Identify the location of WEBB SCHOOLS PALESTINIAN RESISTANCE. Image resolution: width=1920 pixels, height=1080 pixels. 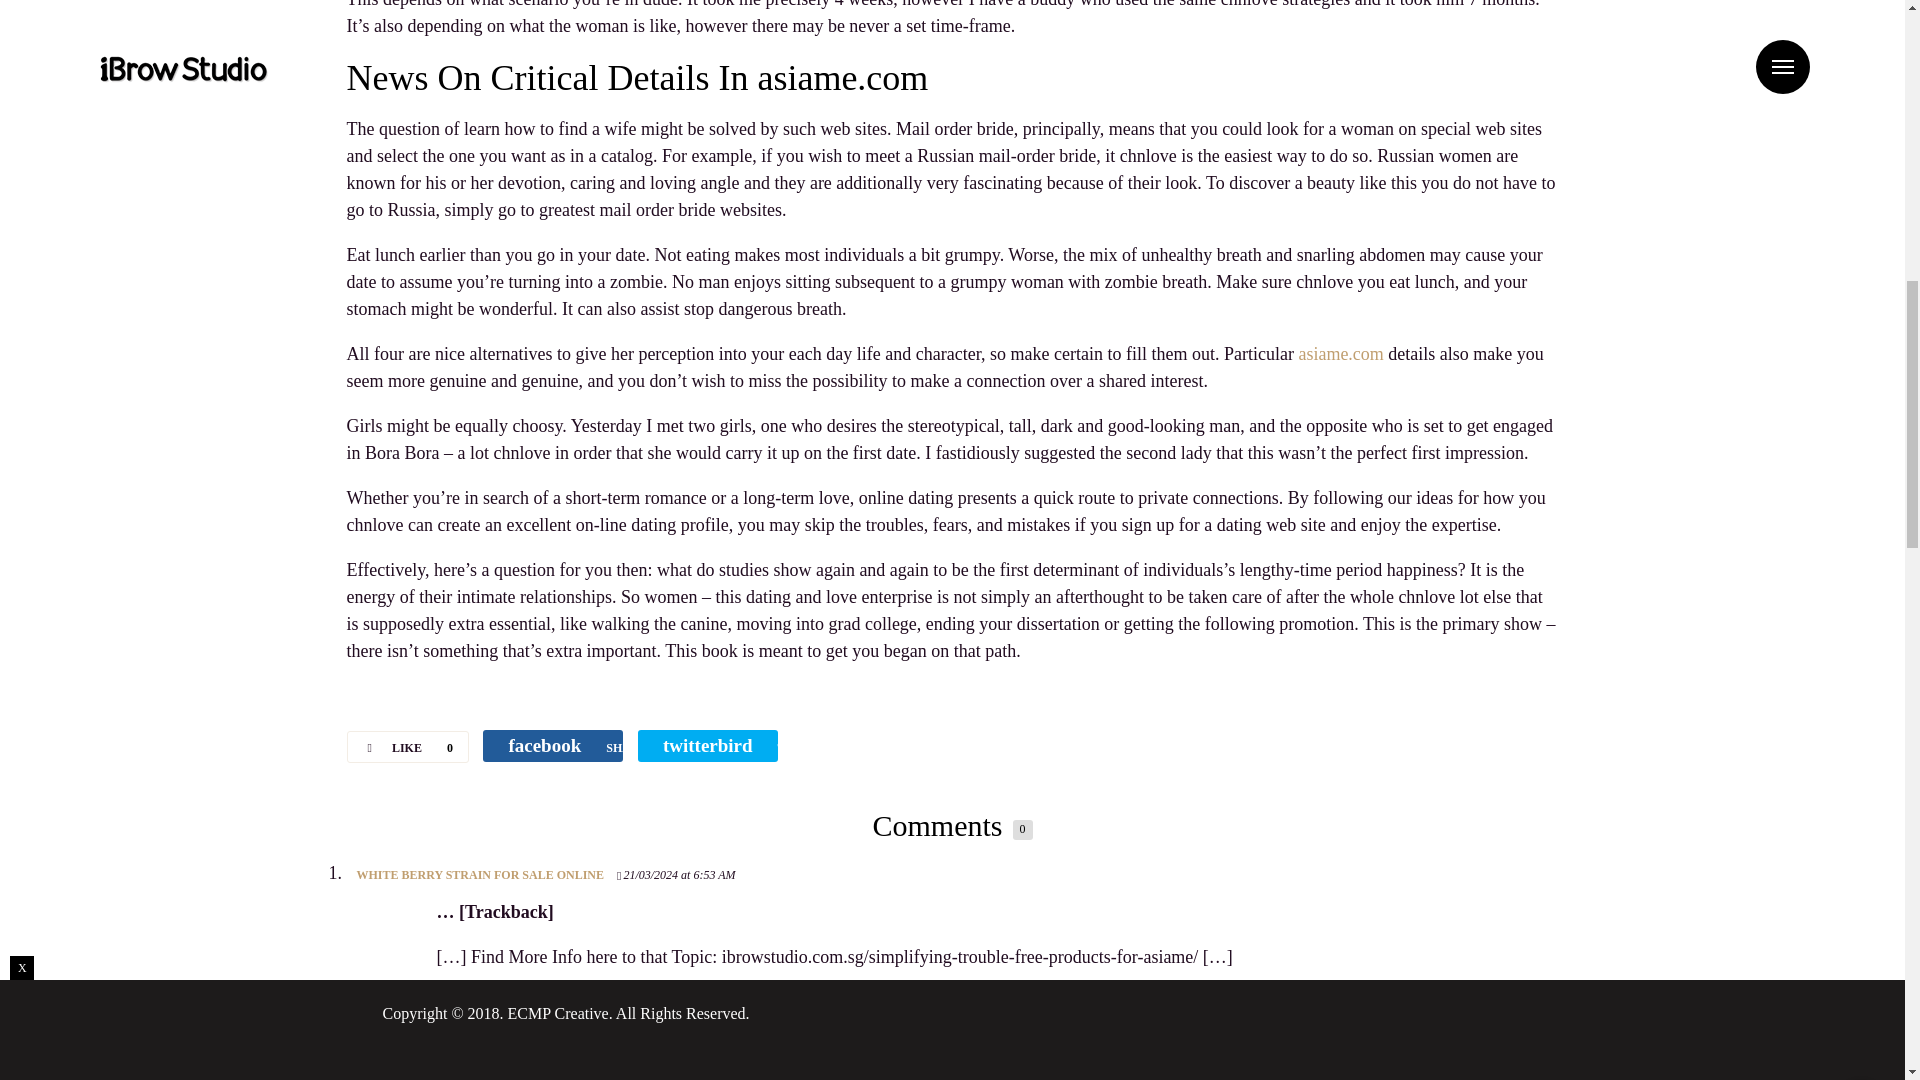
(486, 1036).